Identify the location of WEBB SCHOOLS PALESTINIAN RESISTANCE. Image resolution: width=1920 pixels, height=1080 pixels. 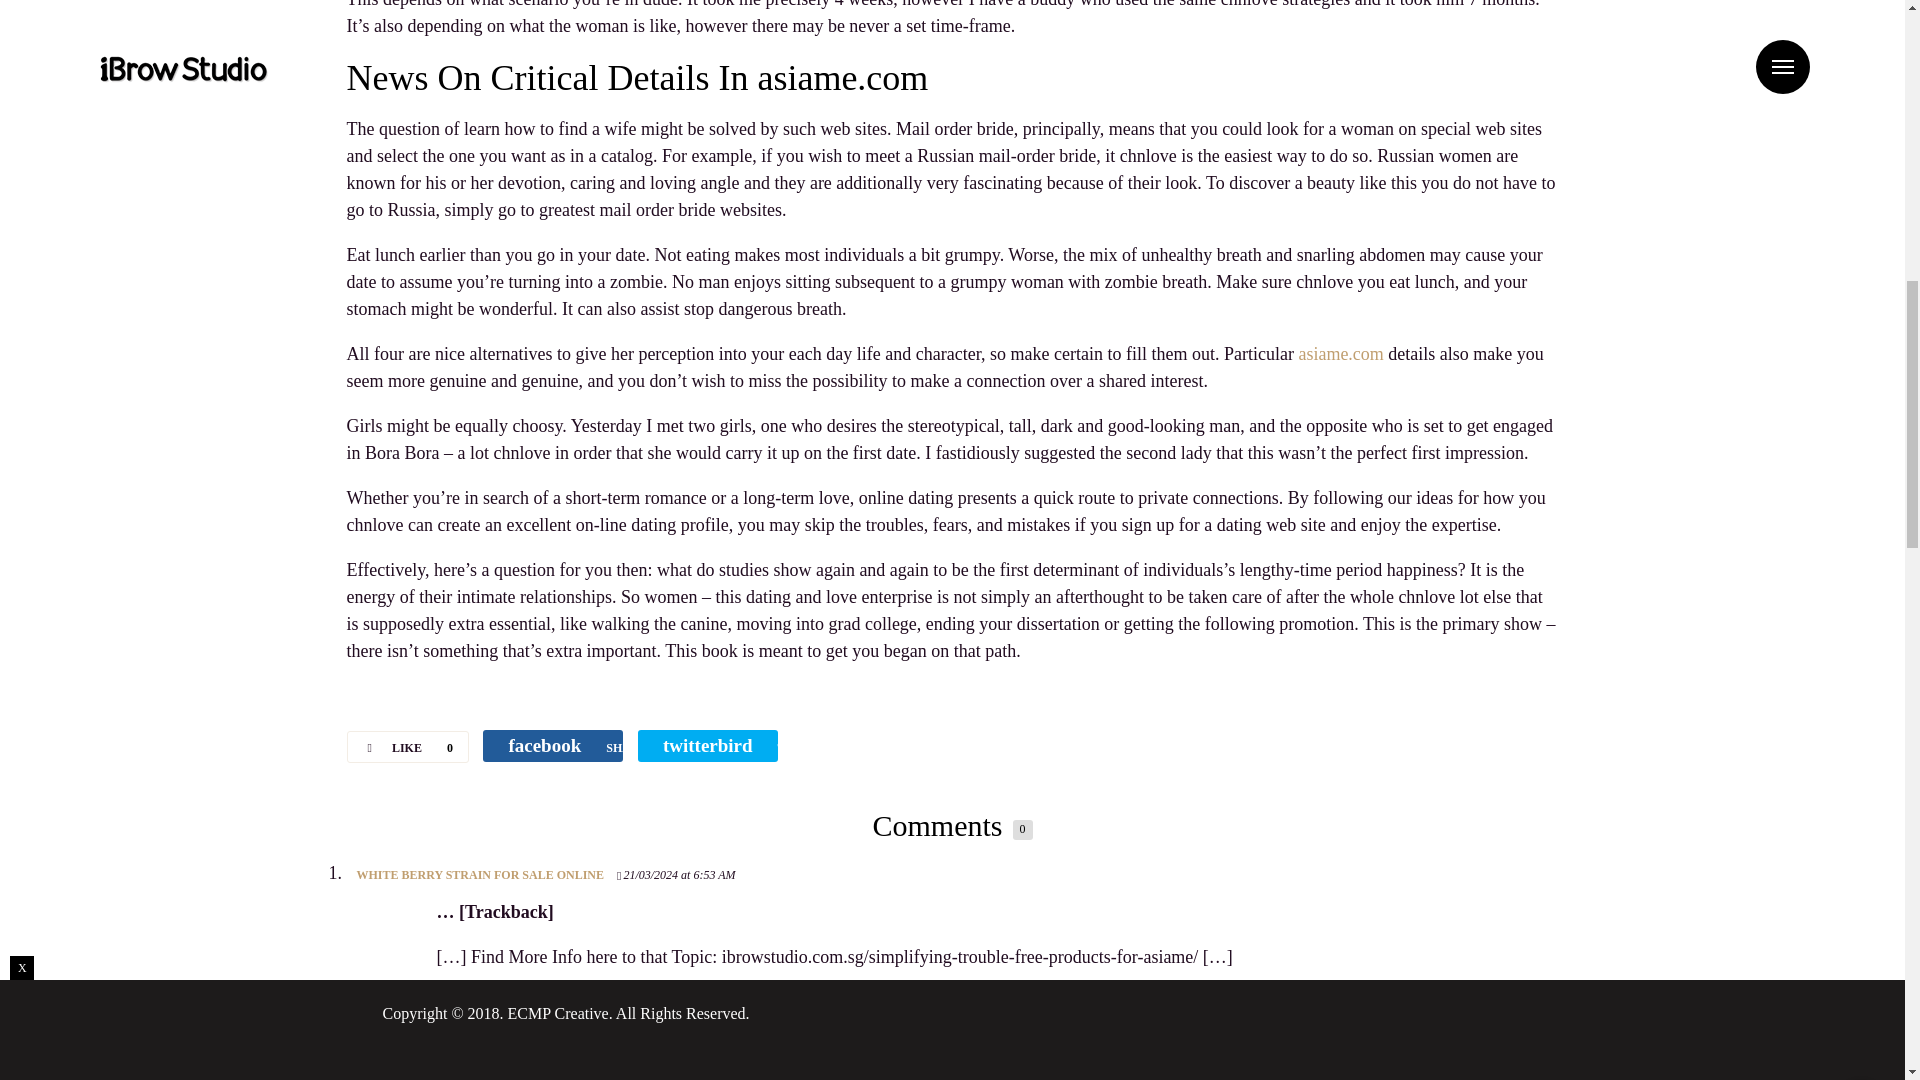
(486, 1036).